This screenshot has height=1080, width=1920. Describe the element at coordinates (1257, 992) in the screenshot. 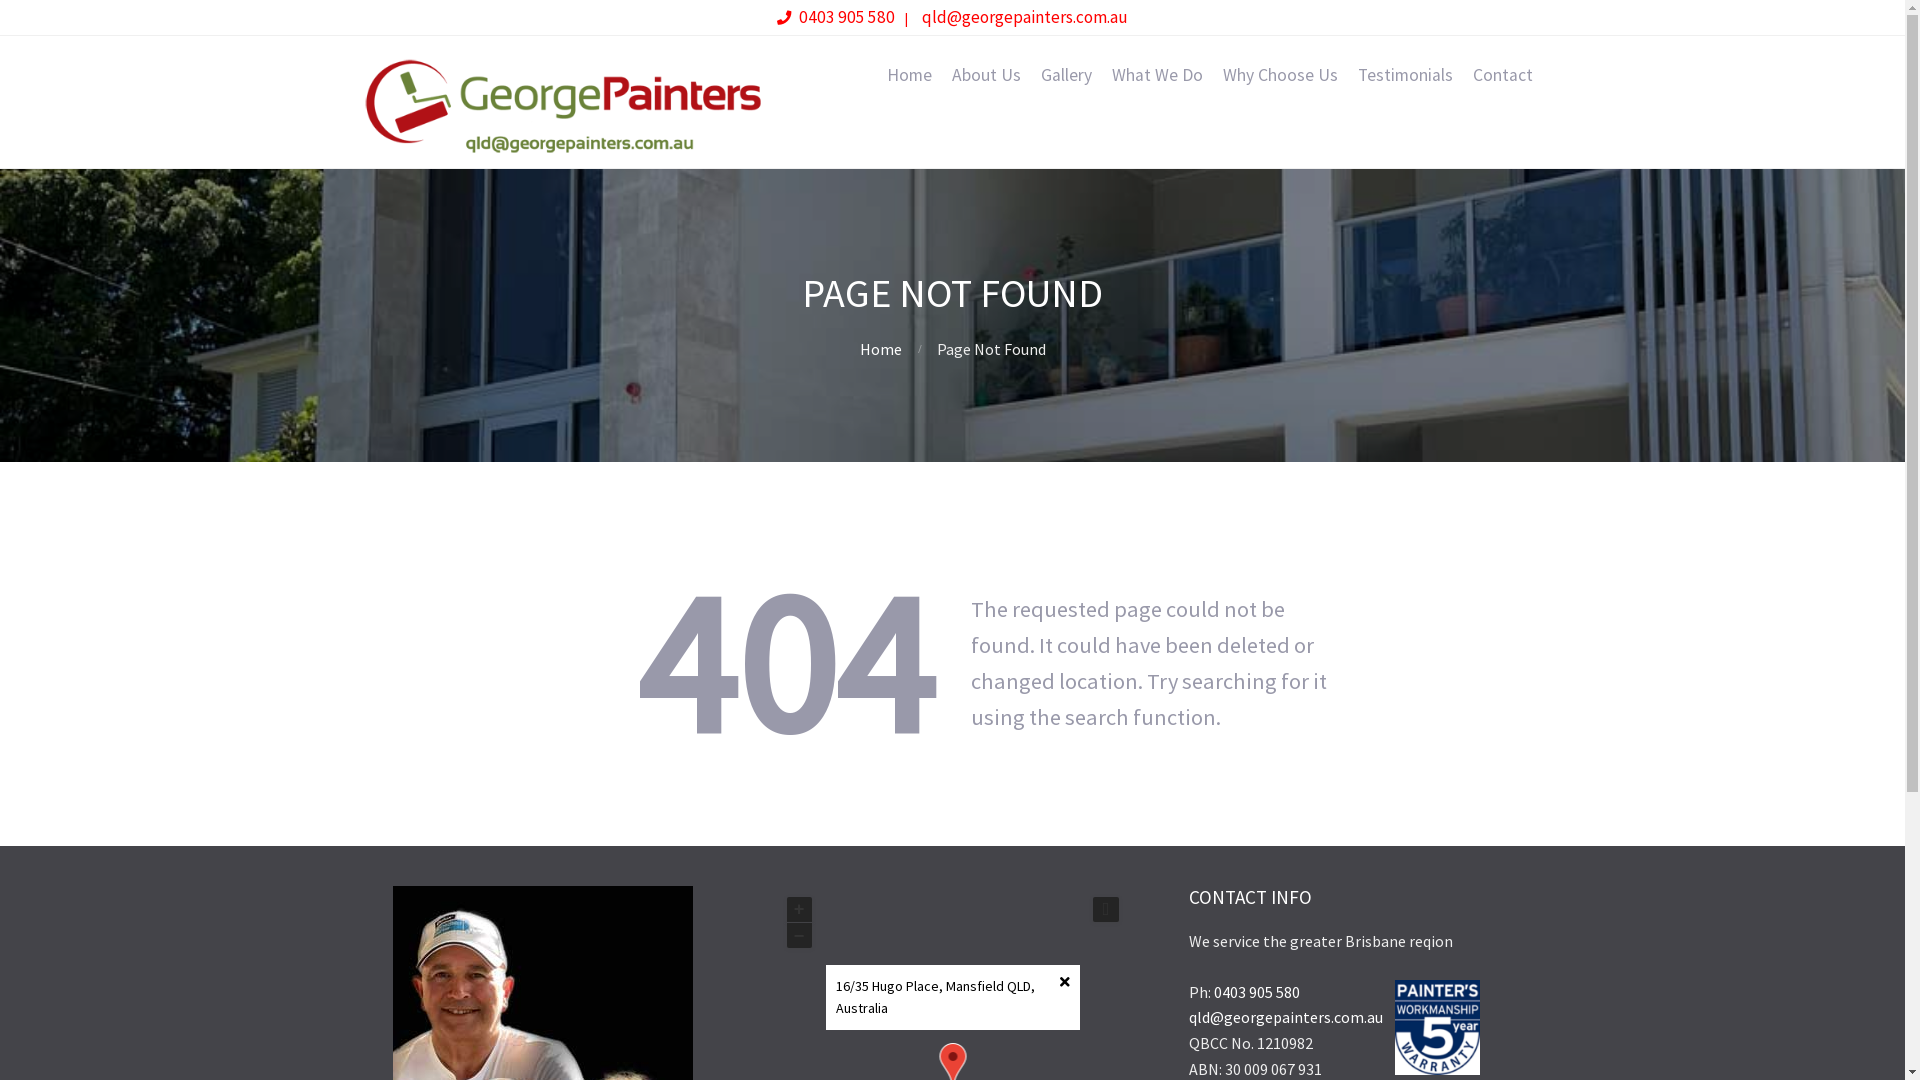

I see `0403 905 580` at that location.